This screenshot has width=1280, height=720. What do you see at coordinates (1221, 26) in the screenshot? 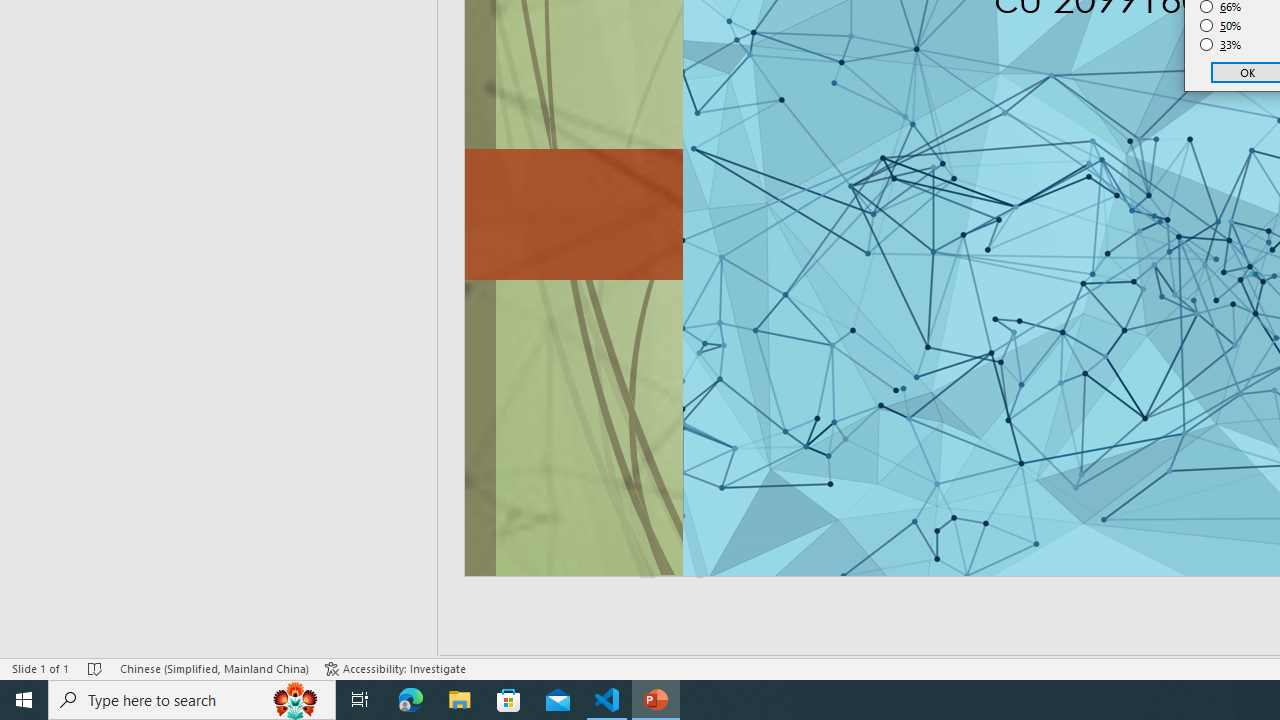
I see `50%` at bounding box center [1221, 26].